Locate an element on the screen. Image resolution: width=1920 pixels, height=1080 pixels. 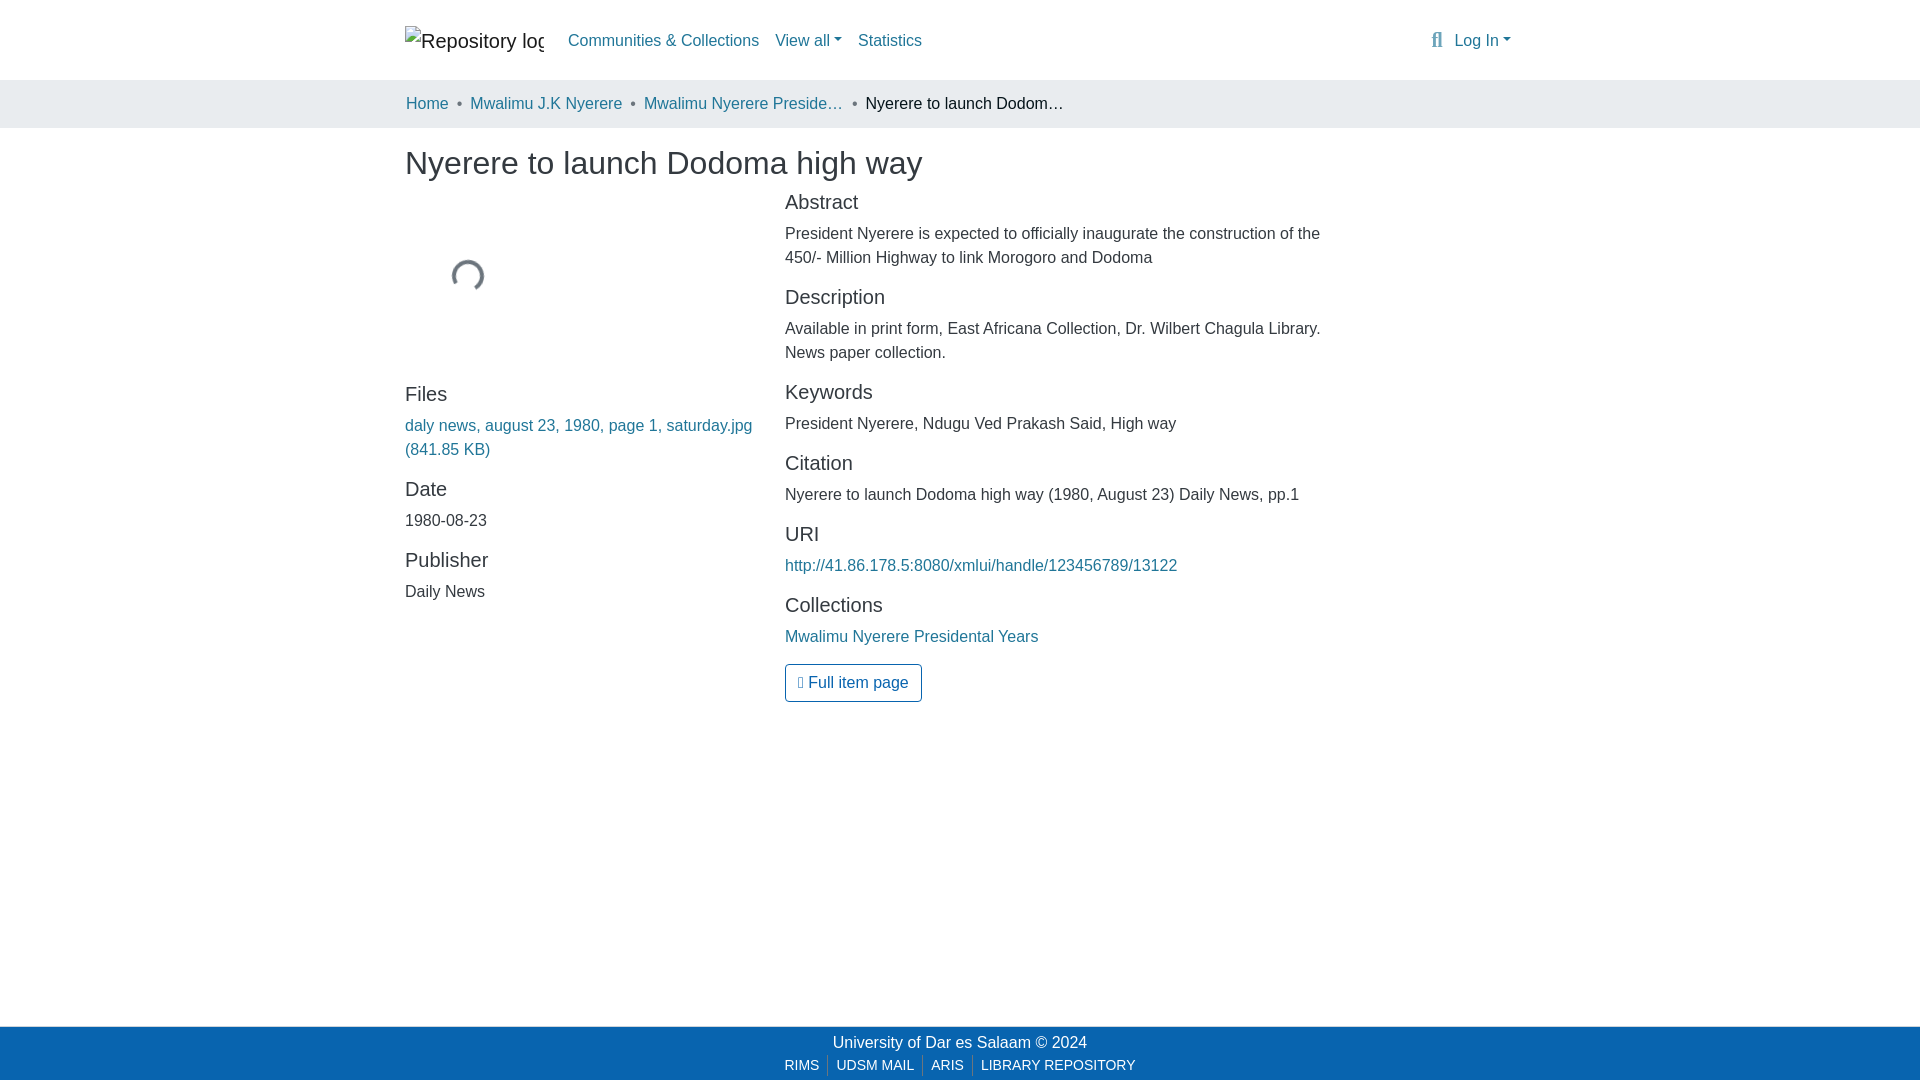
LIBRARY REPOSITORY is located at coordinates (1058, 1065).